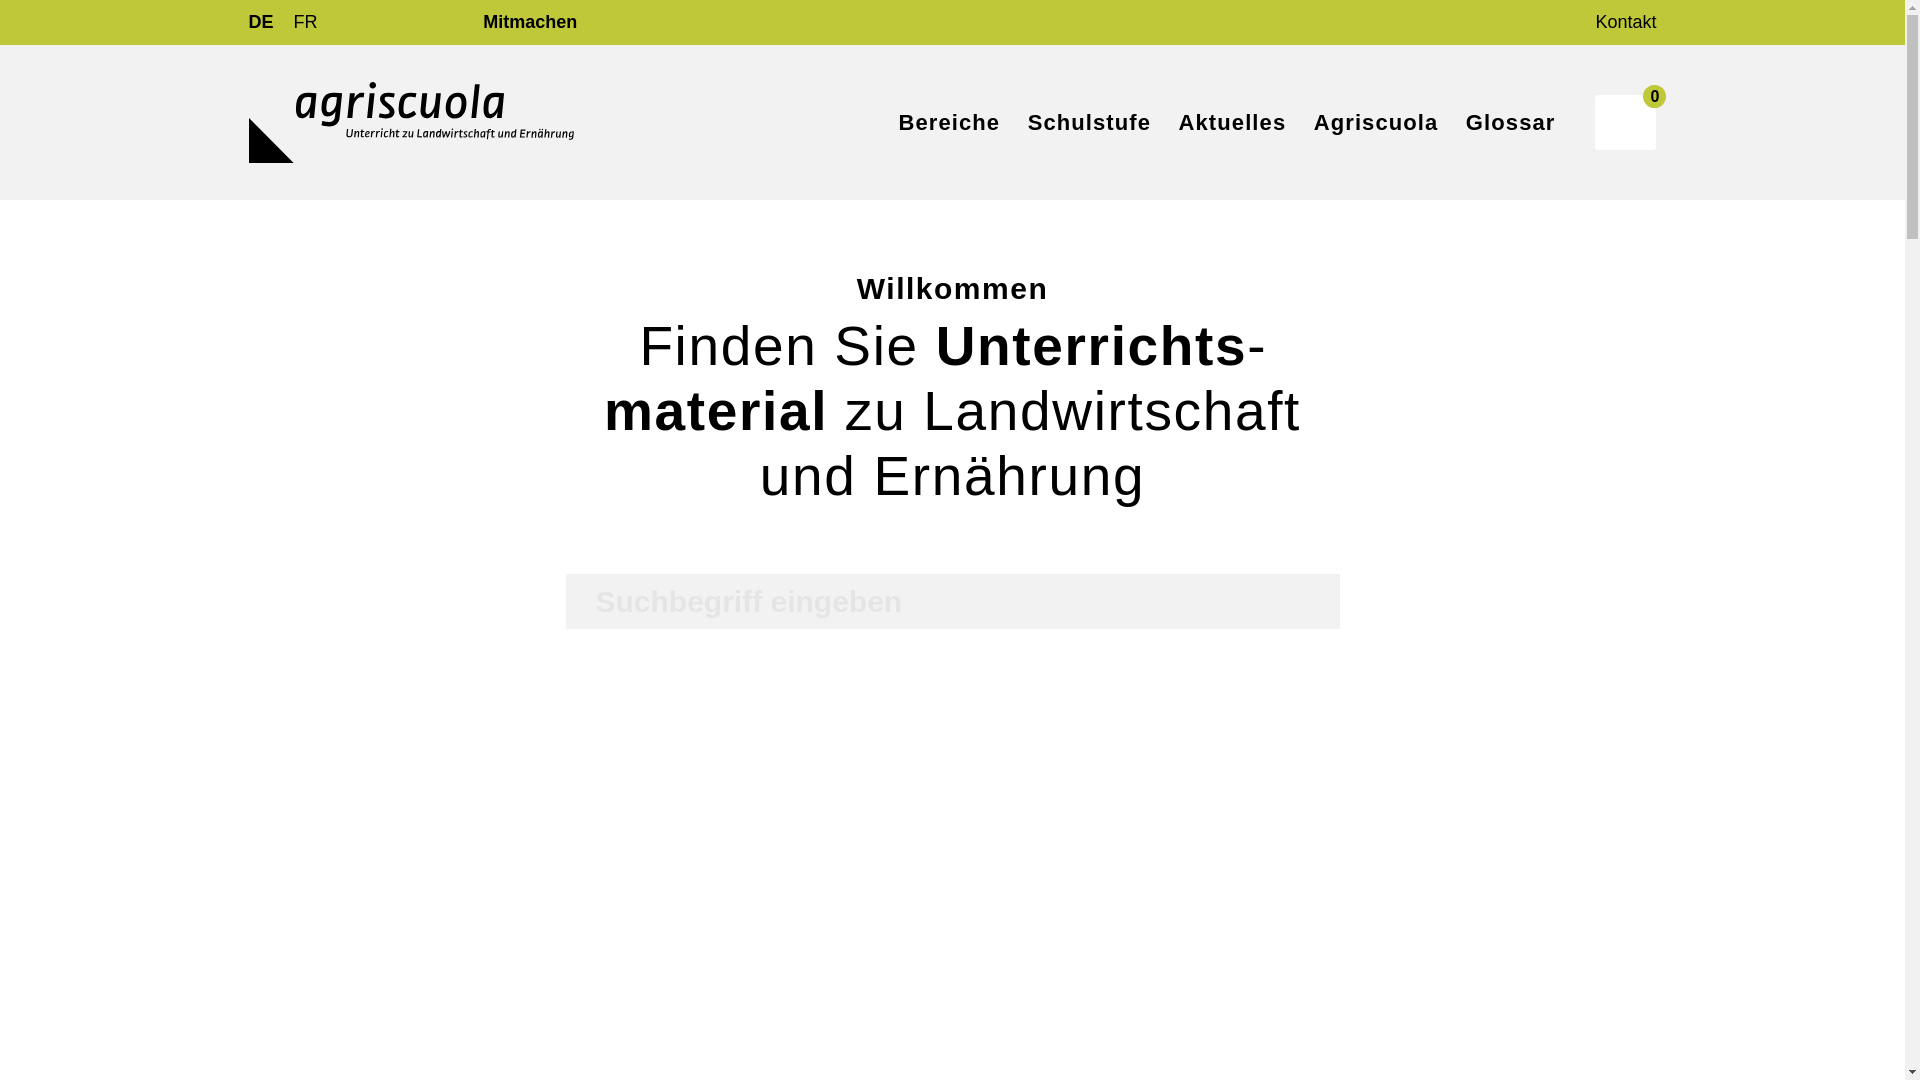 This screenshot has width=1920, height=1080. What do you see at coordinates (1626, 122) in the screenshot?
I see `0` at bounding box center [1626, 122].